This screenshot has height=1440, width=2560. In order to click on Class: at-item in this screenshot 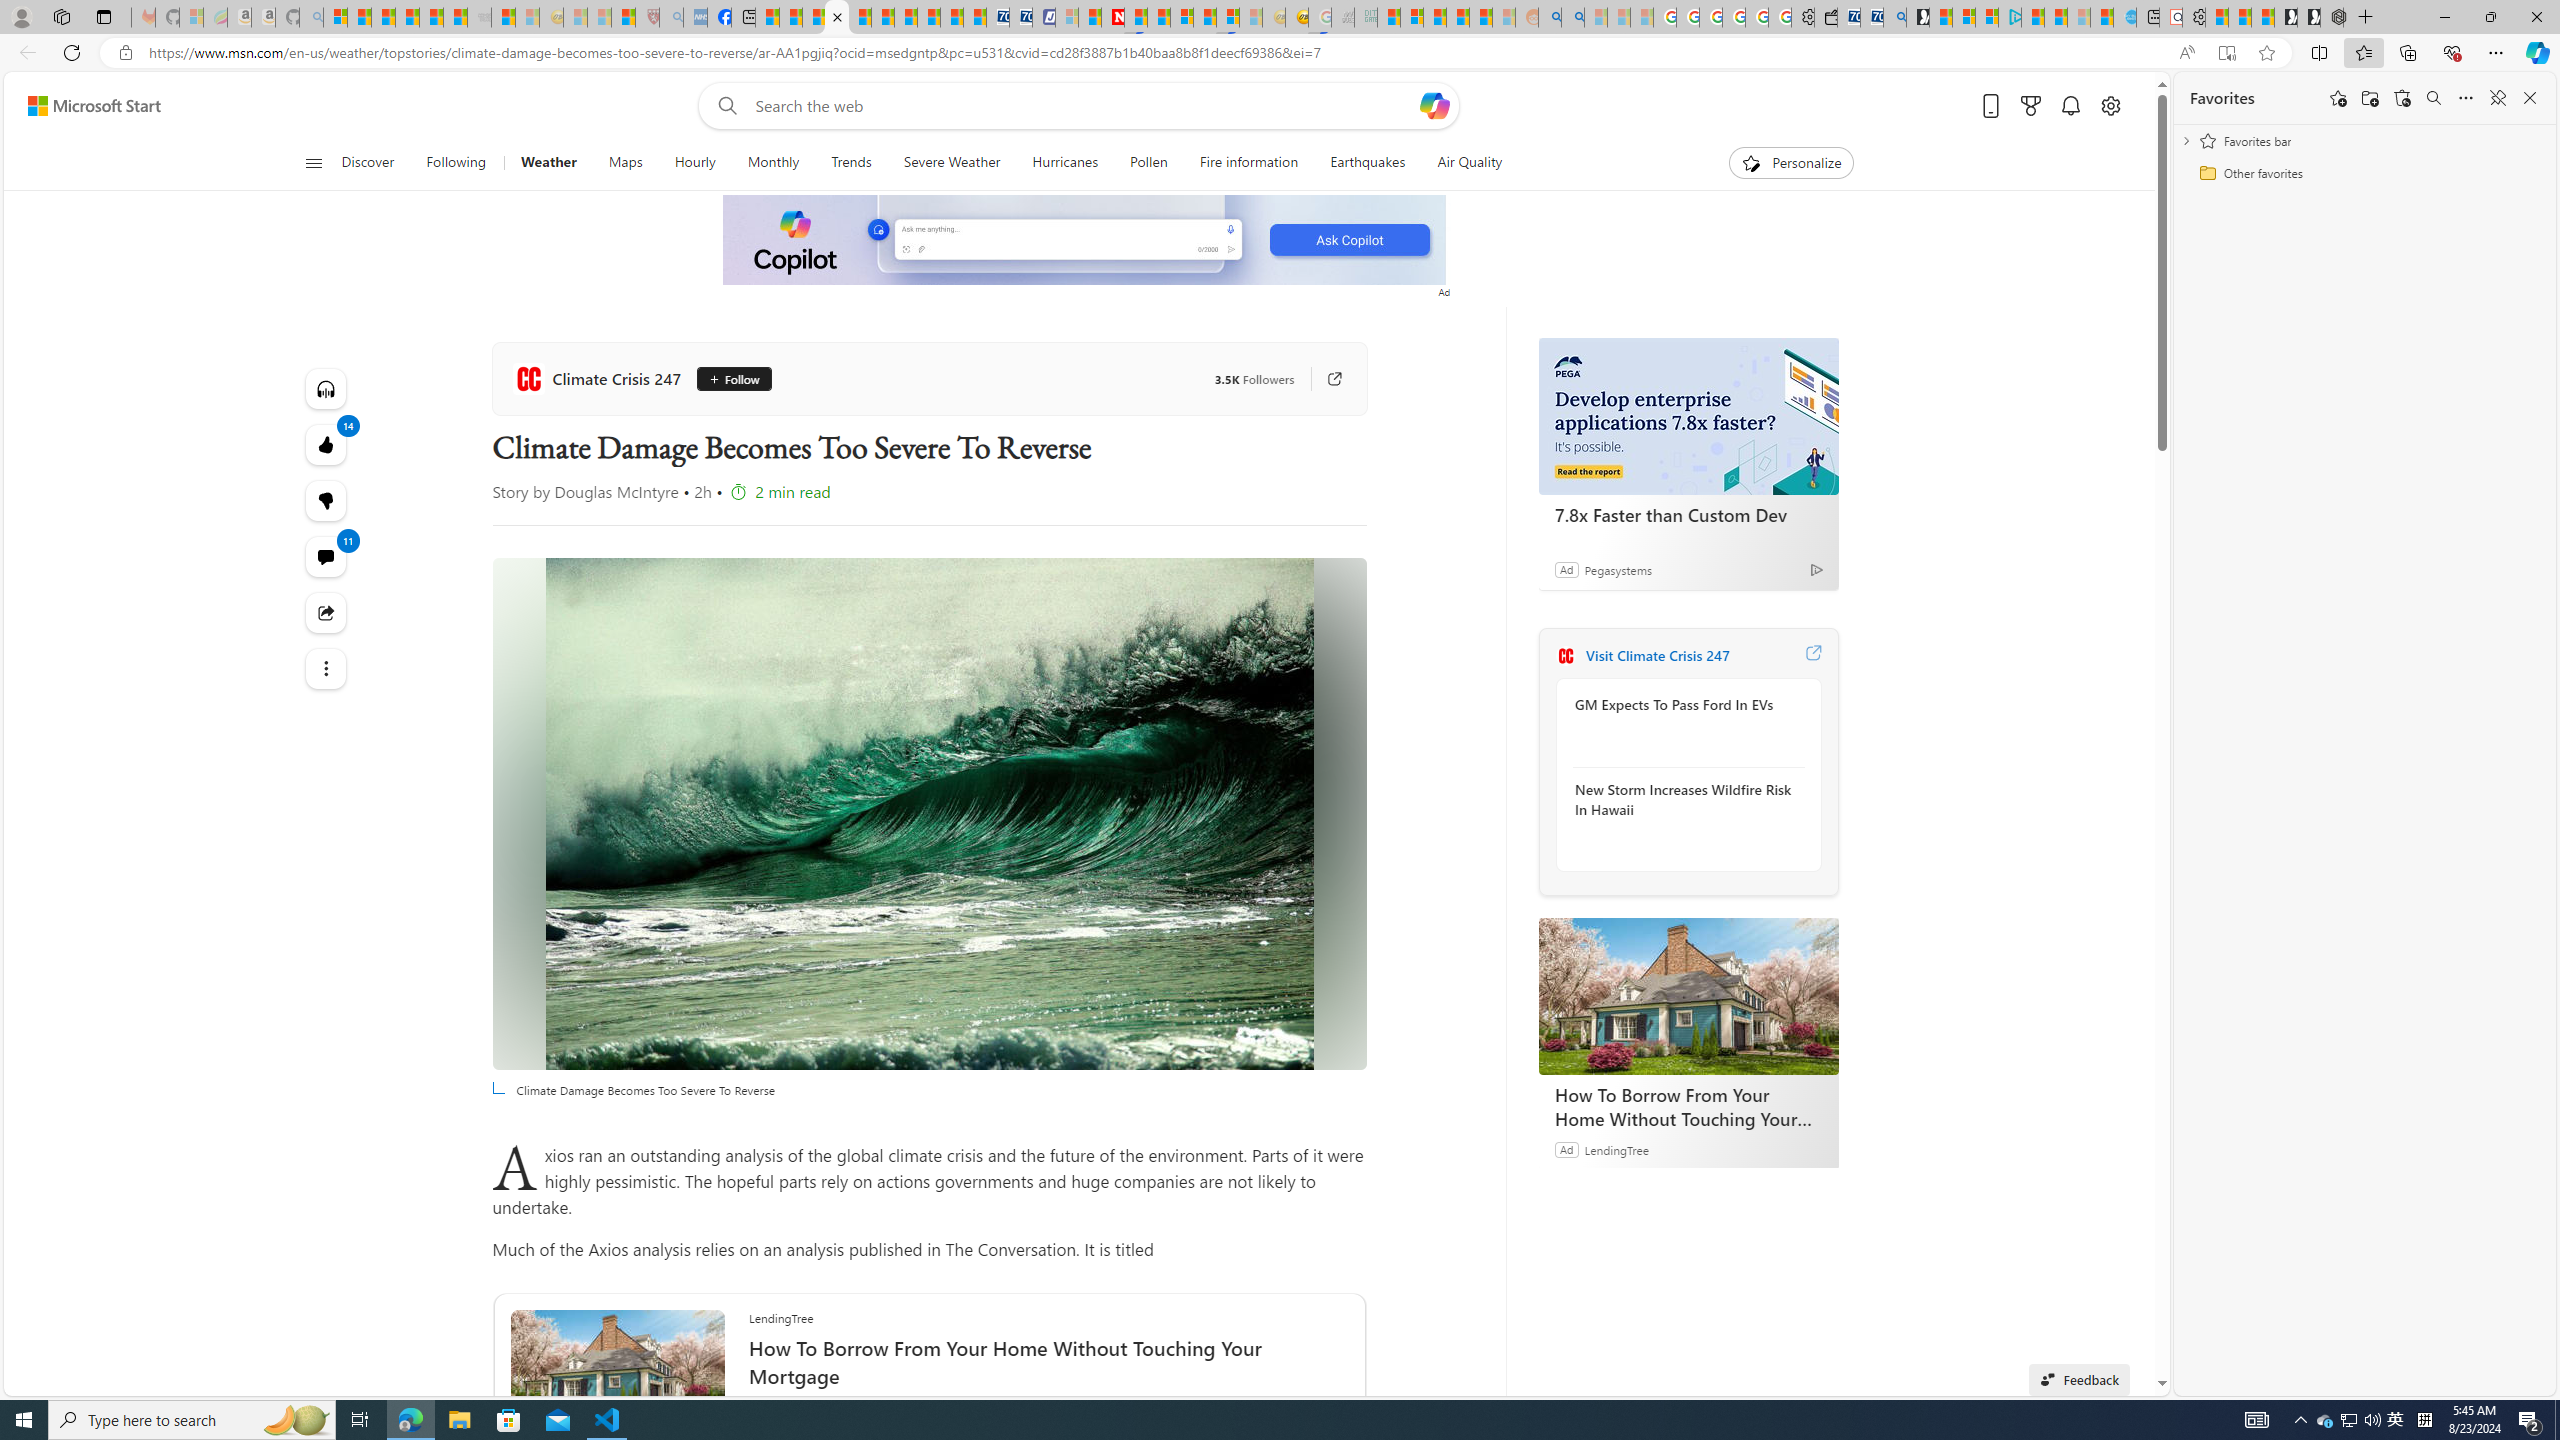, I will do `click(324, 668)`.